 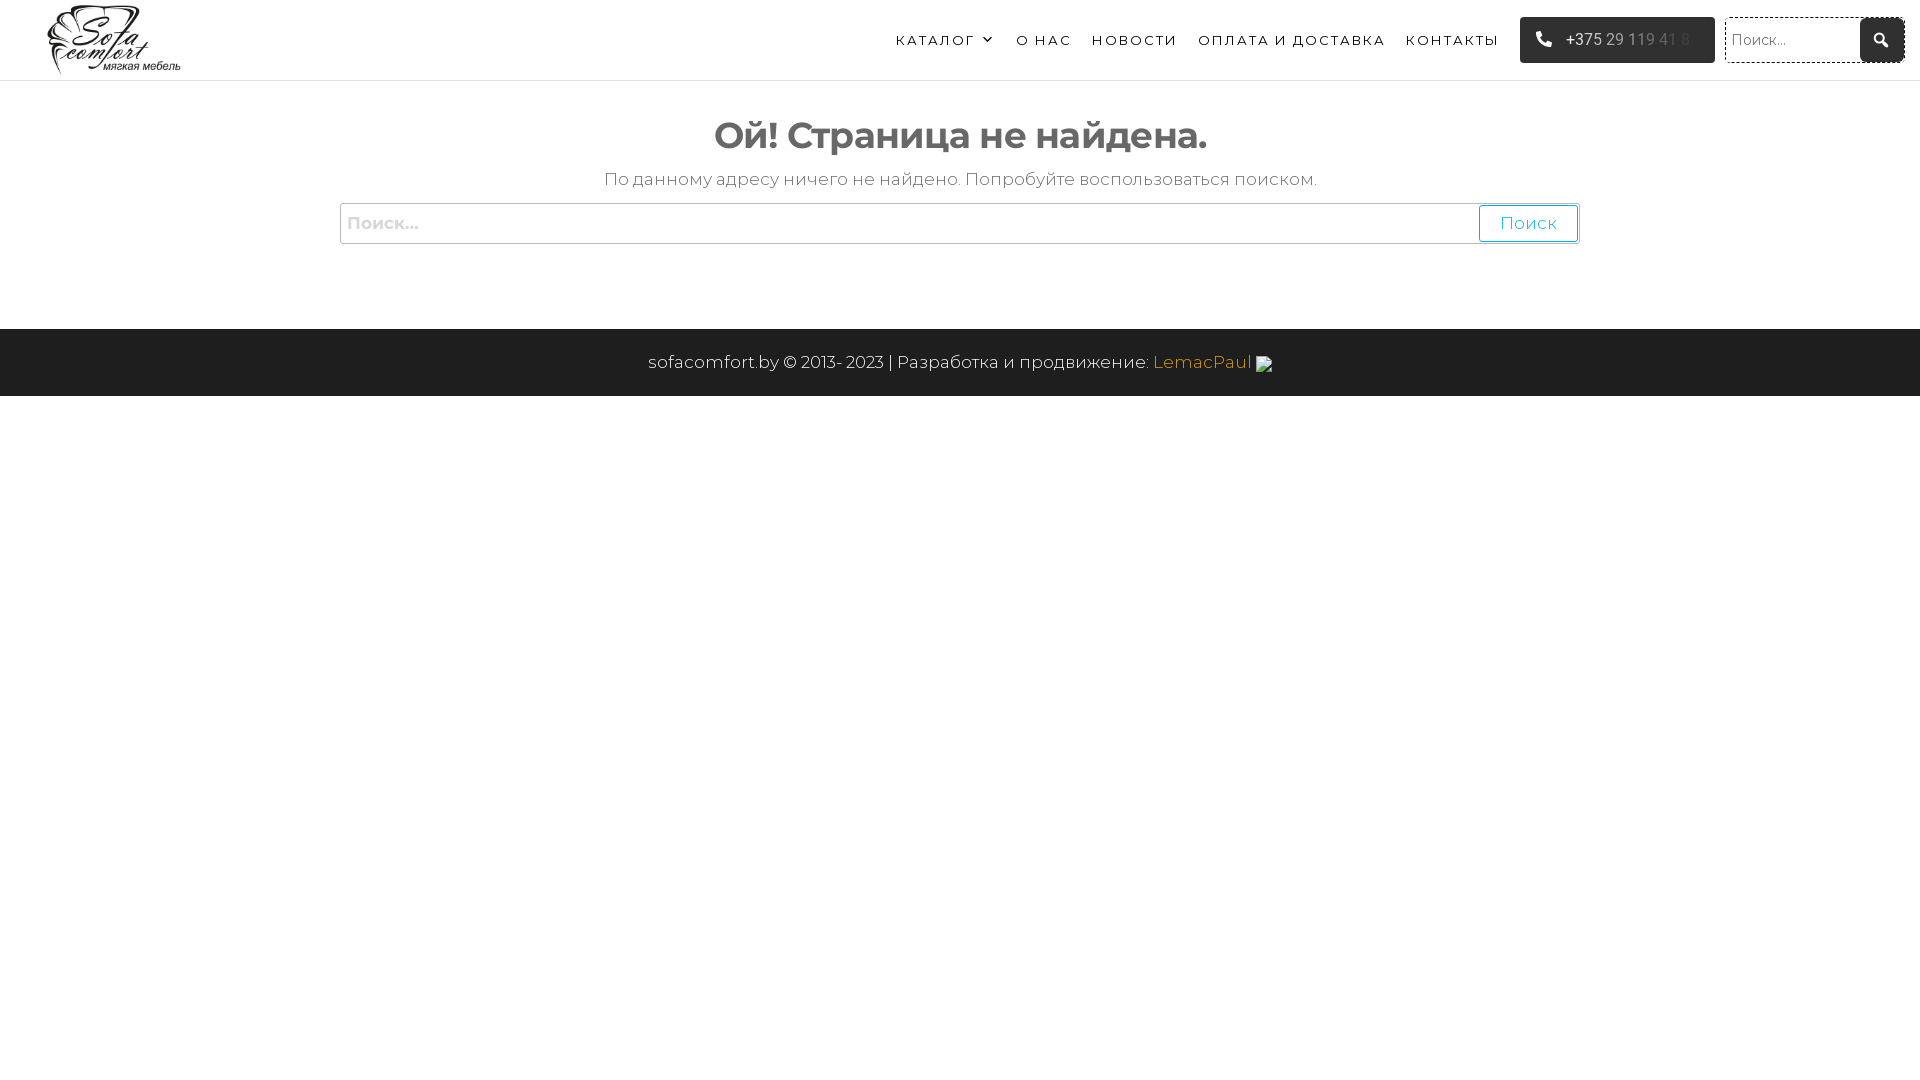 I want to click on SOFA COMFORT, so click(x=301, y=72).